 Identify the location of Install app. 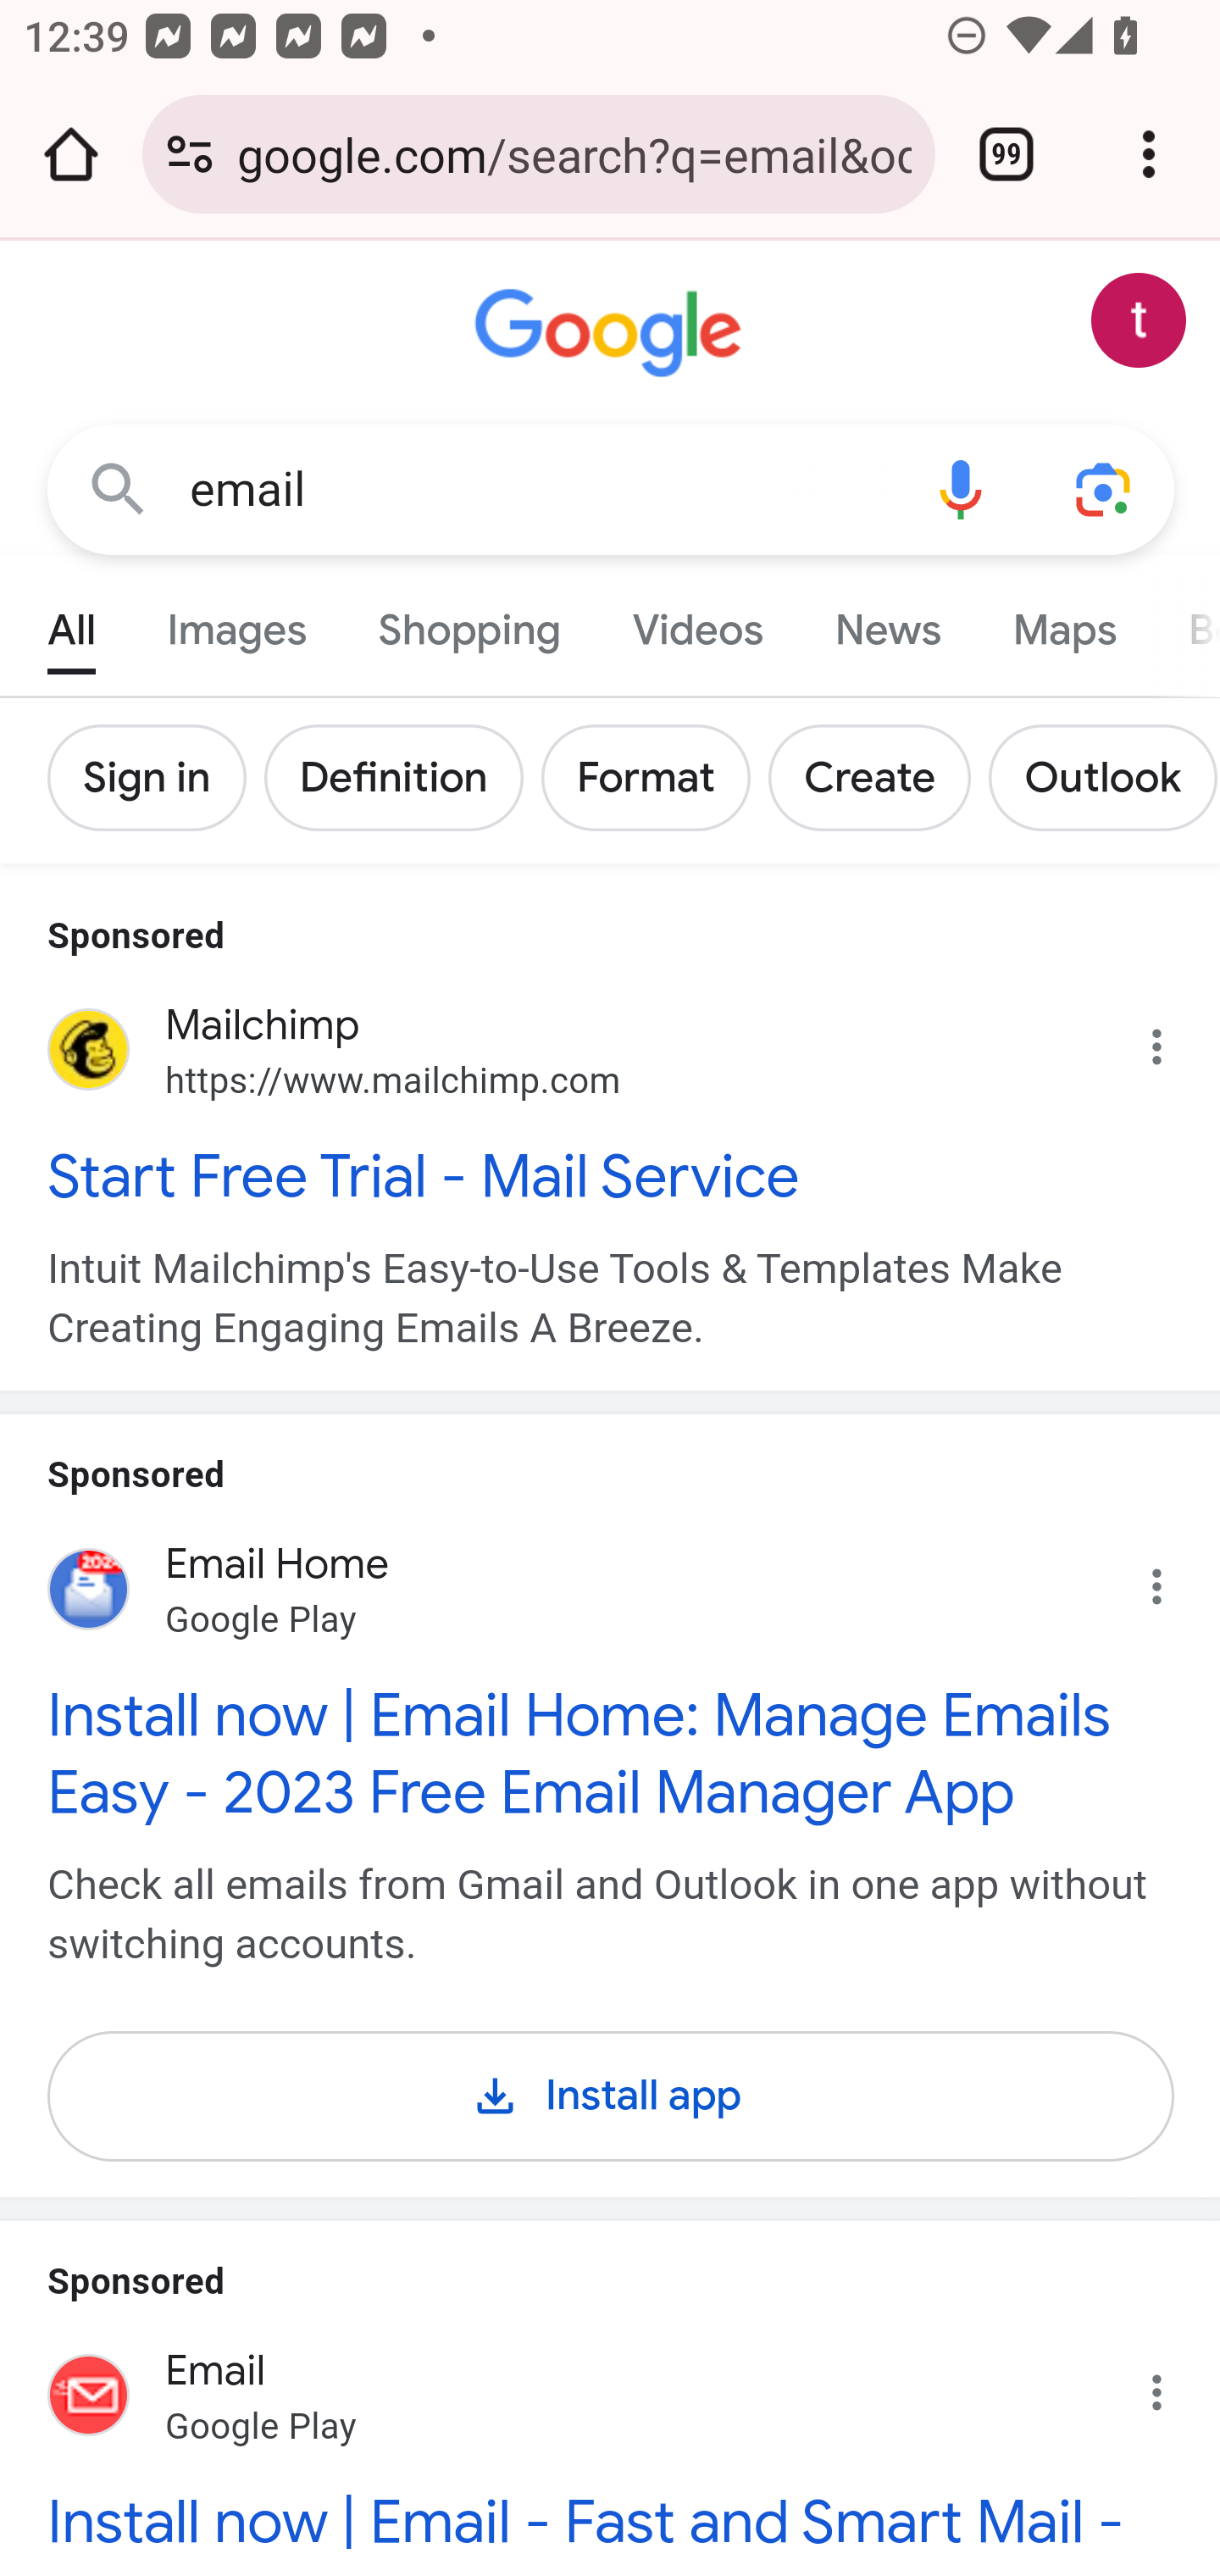
(612, 2090).